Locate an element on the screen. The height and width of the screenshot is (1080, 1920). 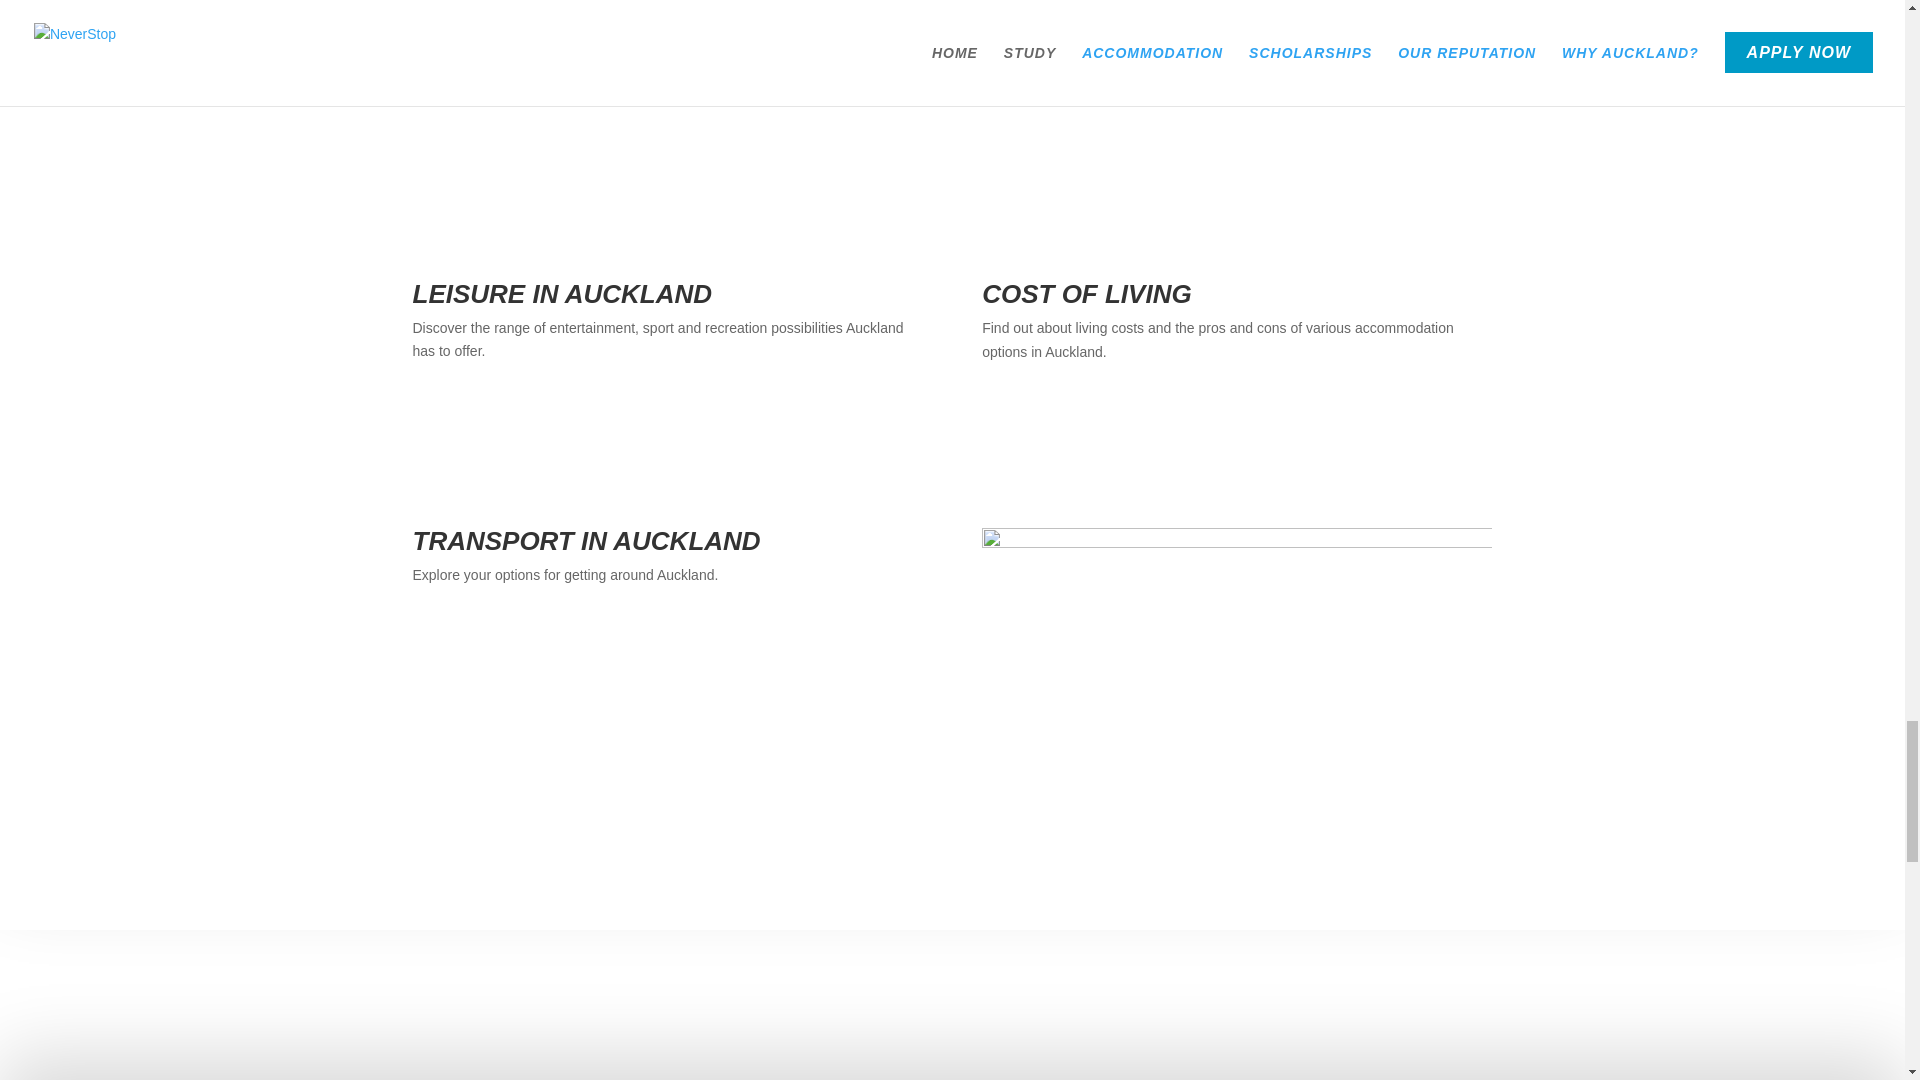
View Details is located at coordinates (1058, 418).